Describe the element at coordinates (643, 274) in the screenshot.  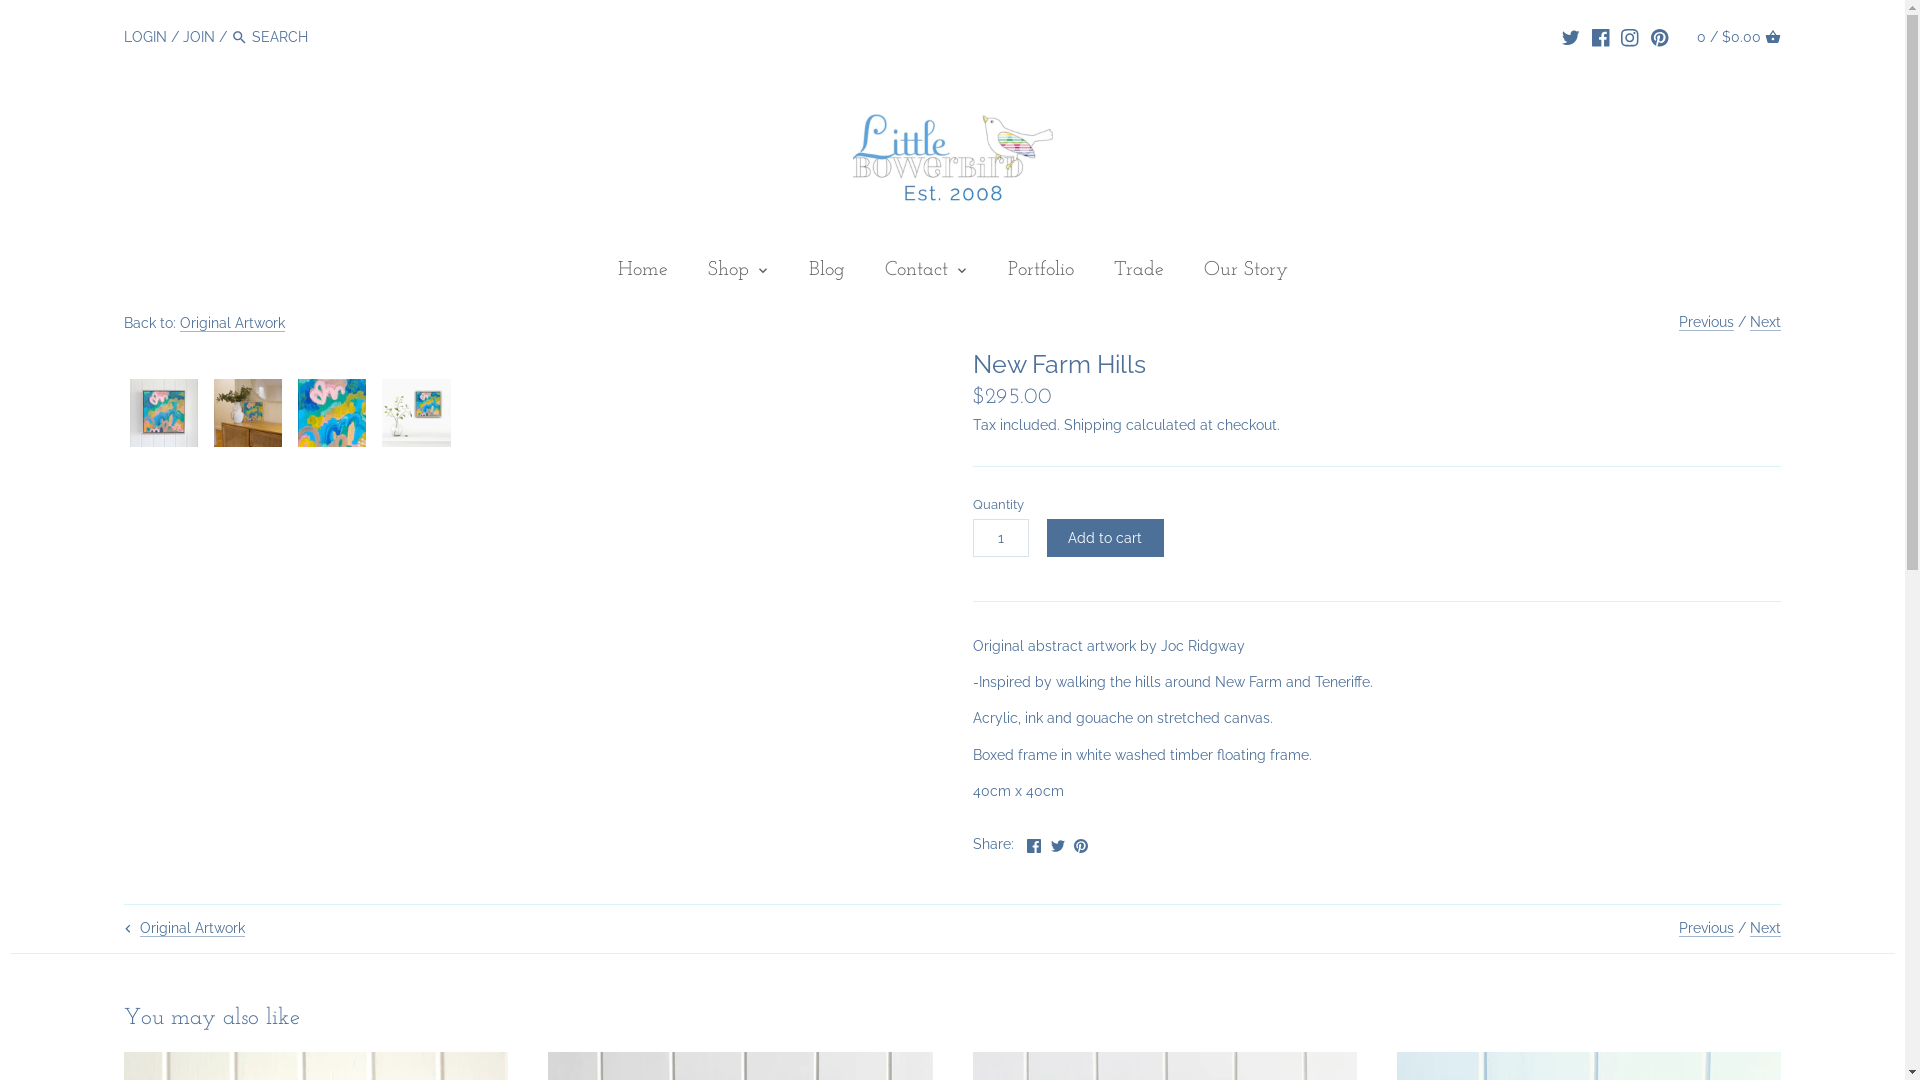
I see `Home` at that location.